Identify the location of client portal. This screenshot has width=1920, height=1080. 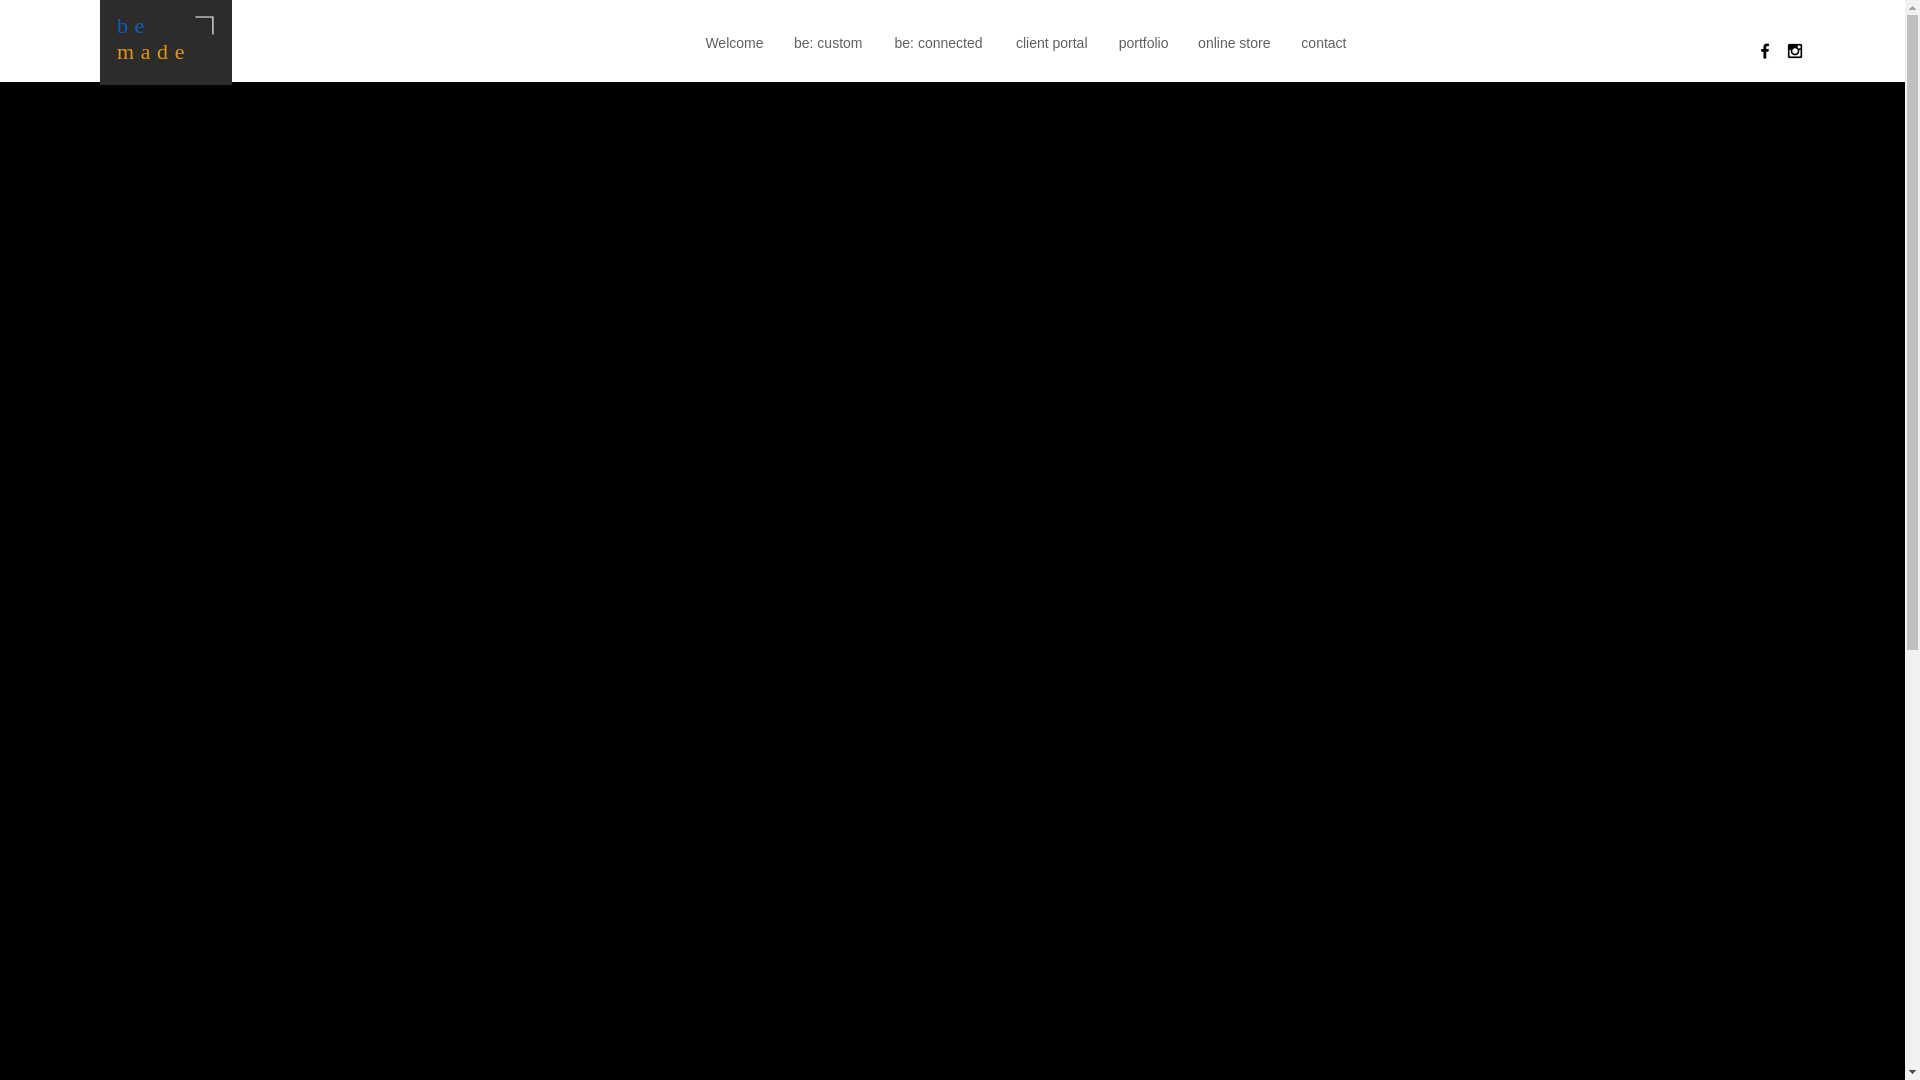
(1048, 42).